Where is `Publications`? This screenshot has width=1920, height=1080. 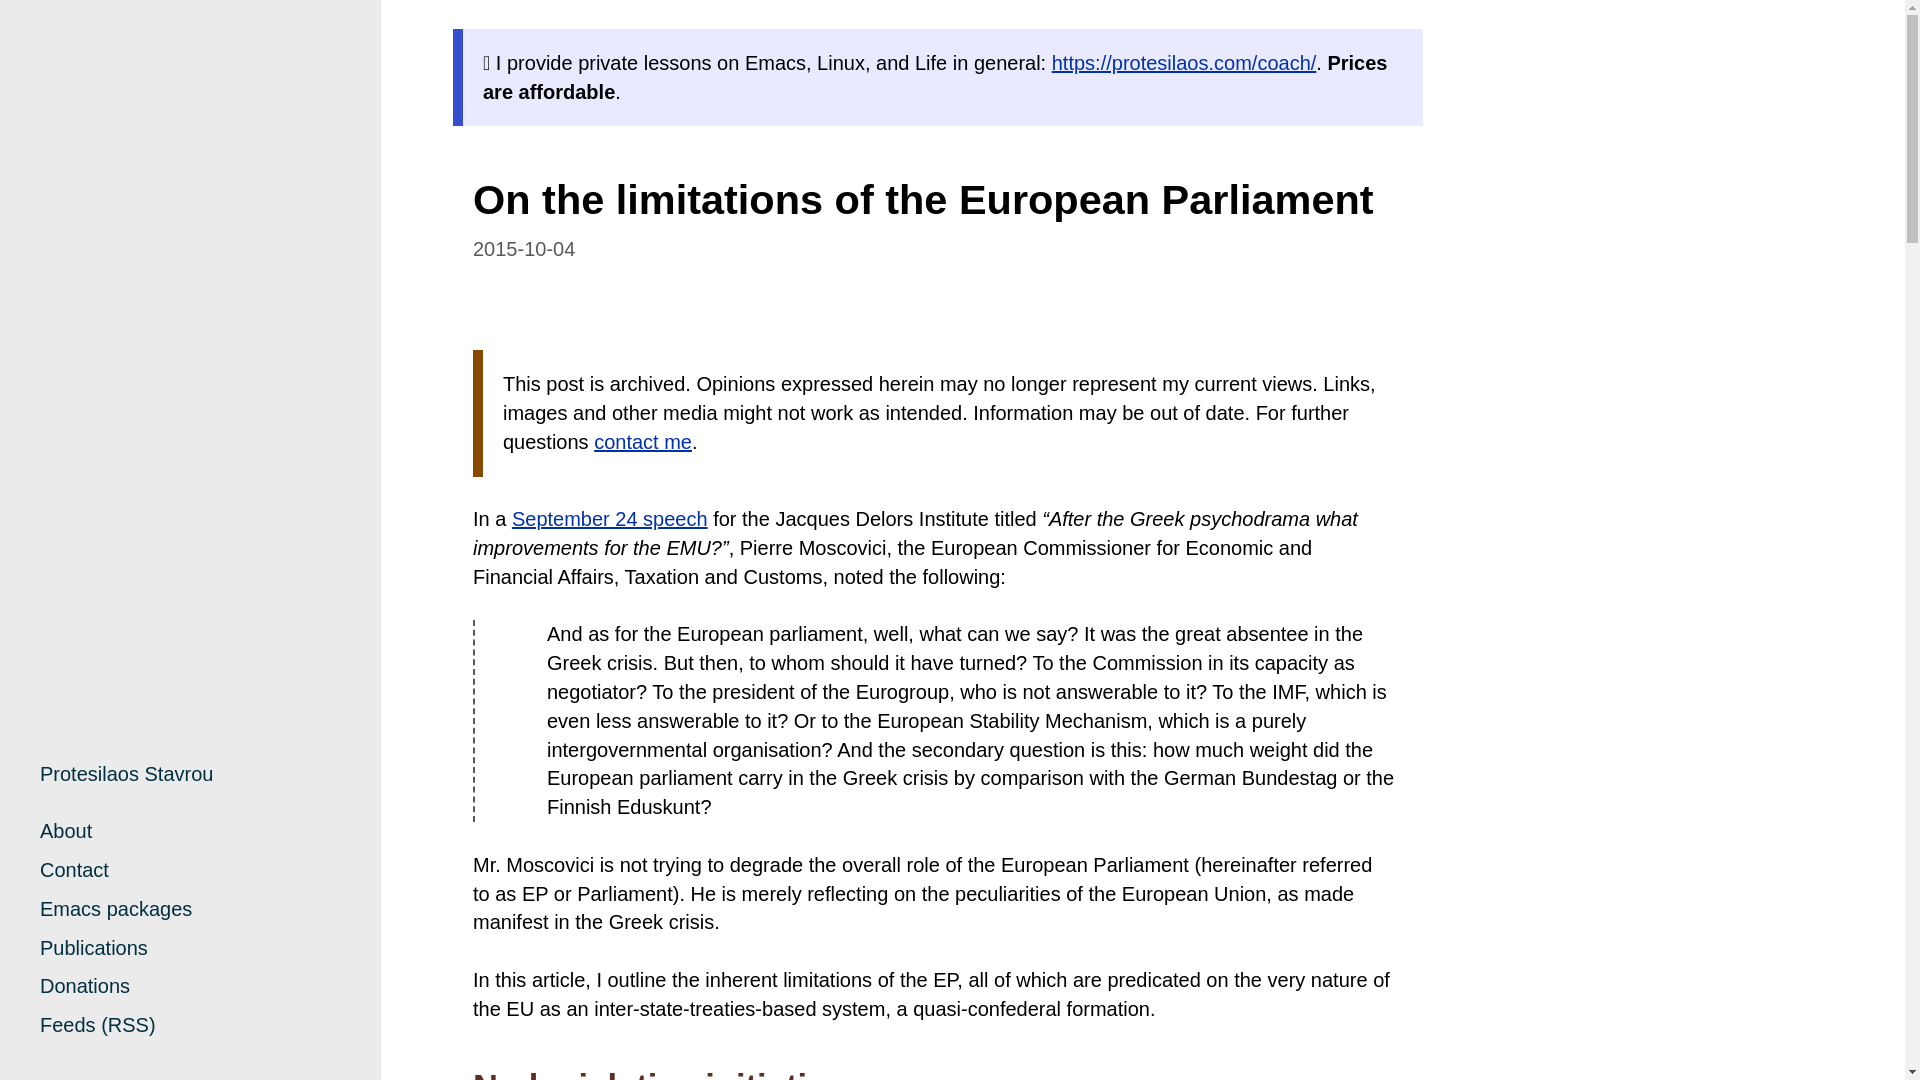 Publications is located at coordinates (94, 948).